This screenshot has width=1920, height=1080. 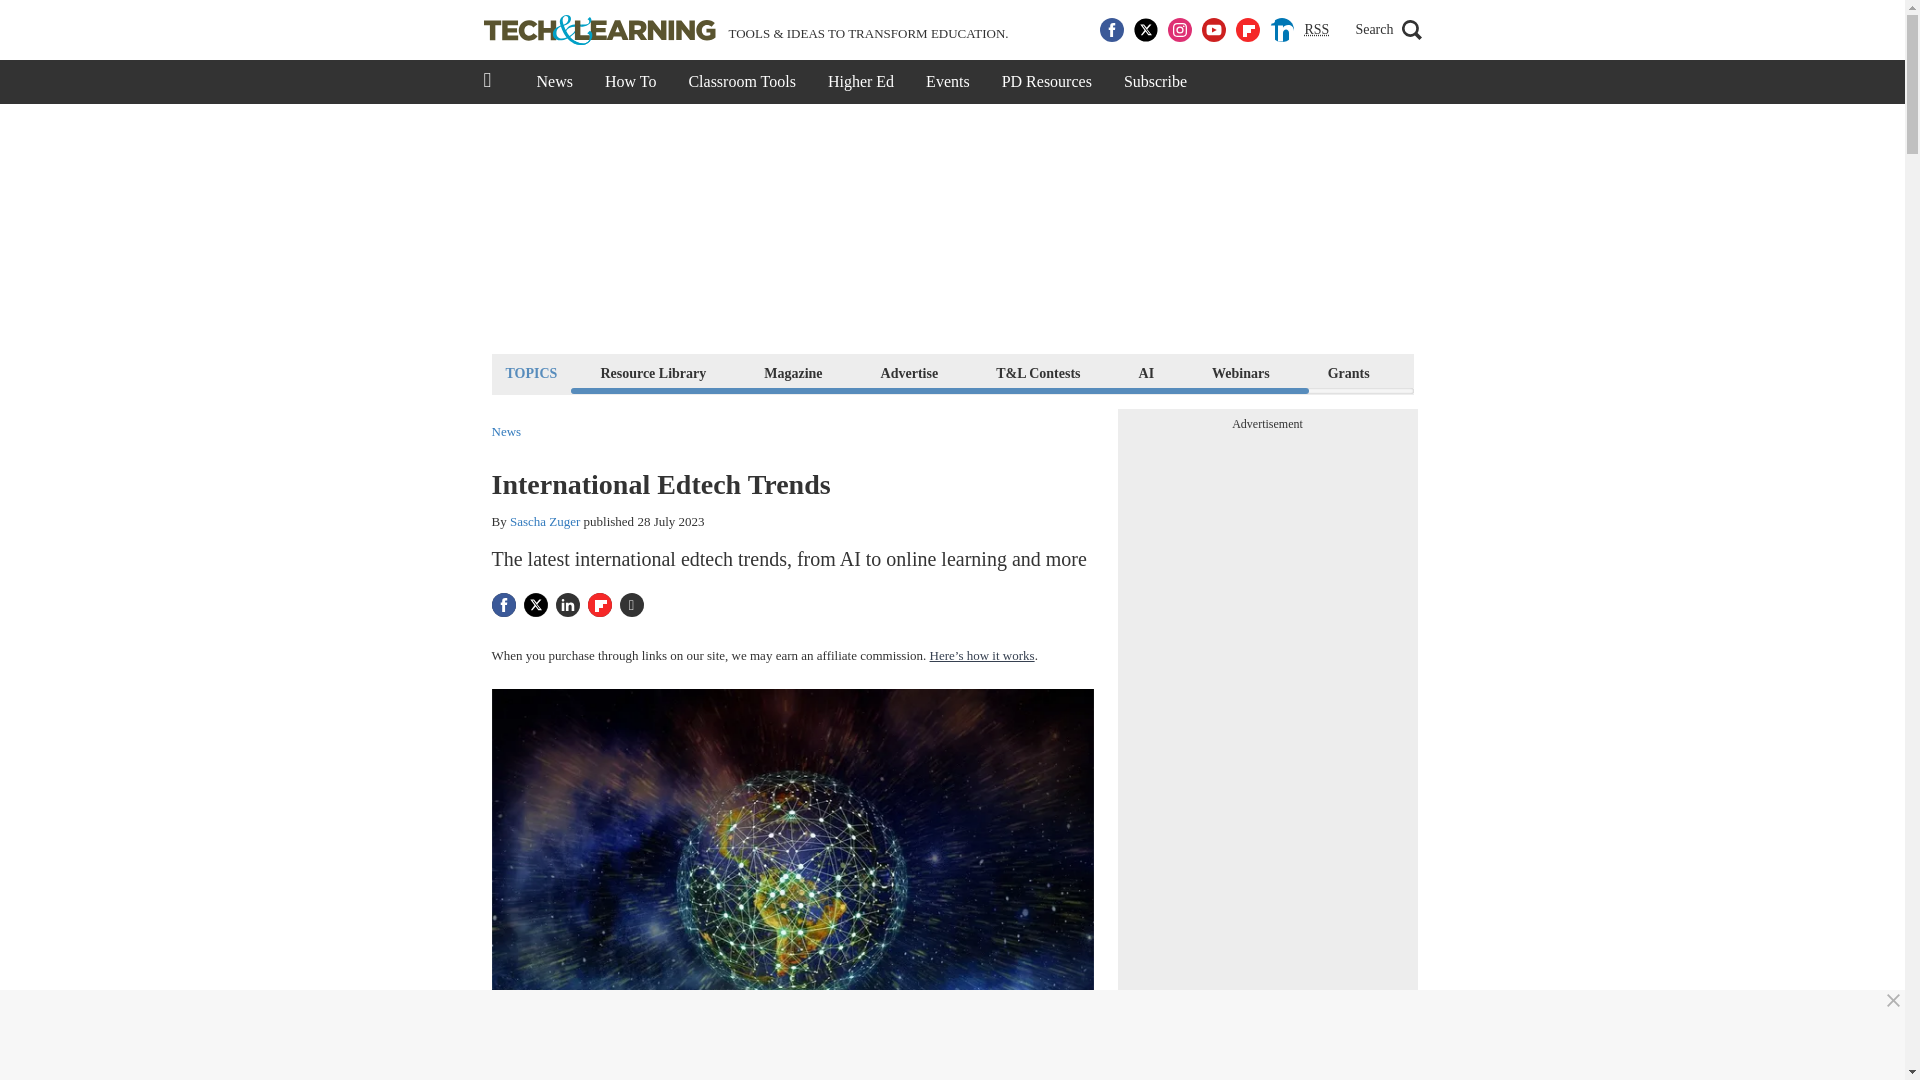 What do you see at coordinates (652, 372) in the screenshot?
I see `Resource Library` at bounding box center [652, 372].